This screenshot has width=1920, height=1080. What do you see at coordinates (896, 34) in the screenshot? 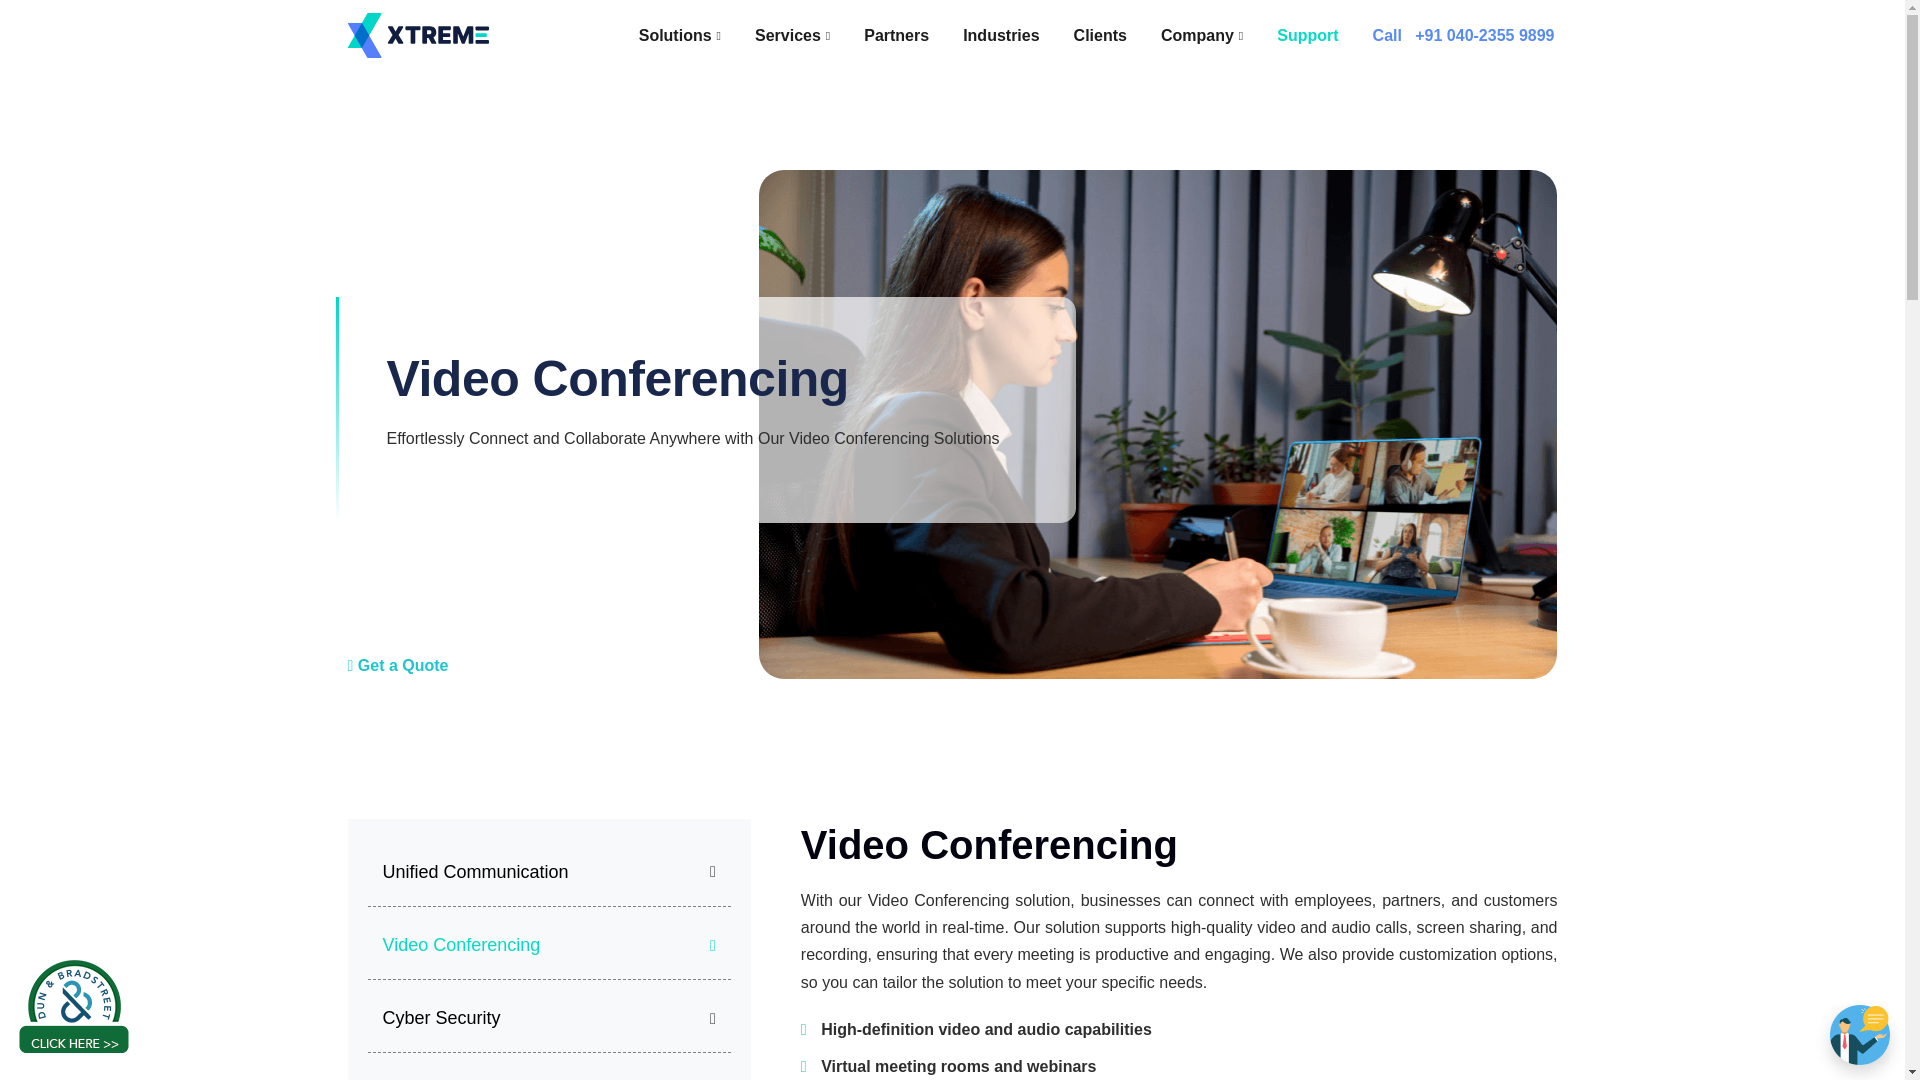
I see `Partners` at bounding box center [896, 34].